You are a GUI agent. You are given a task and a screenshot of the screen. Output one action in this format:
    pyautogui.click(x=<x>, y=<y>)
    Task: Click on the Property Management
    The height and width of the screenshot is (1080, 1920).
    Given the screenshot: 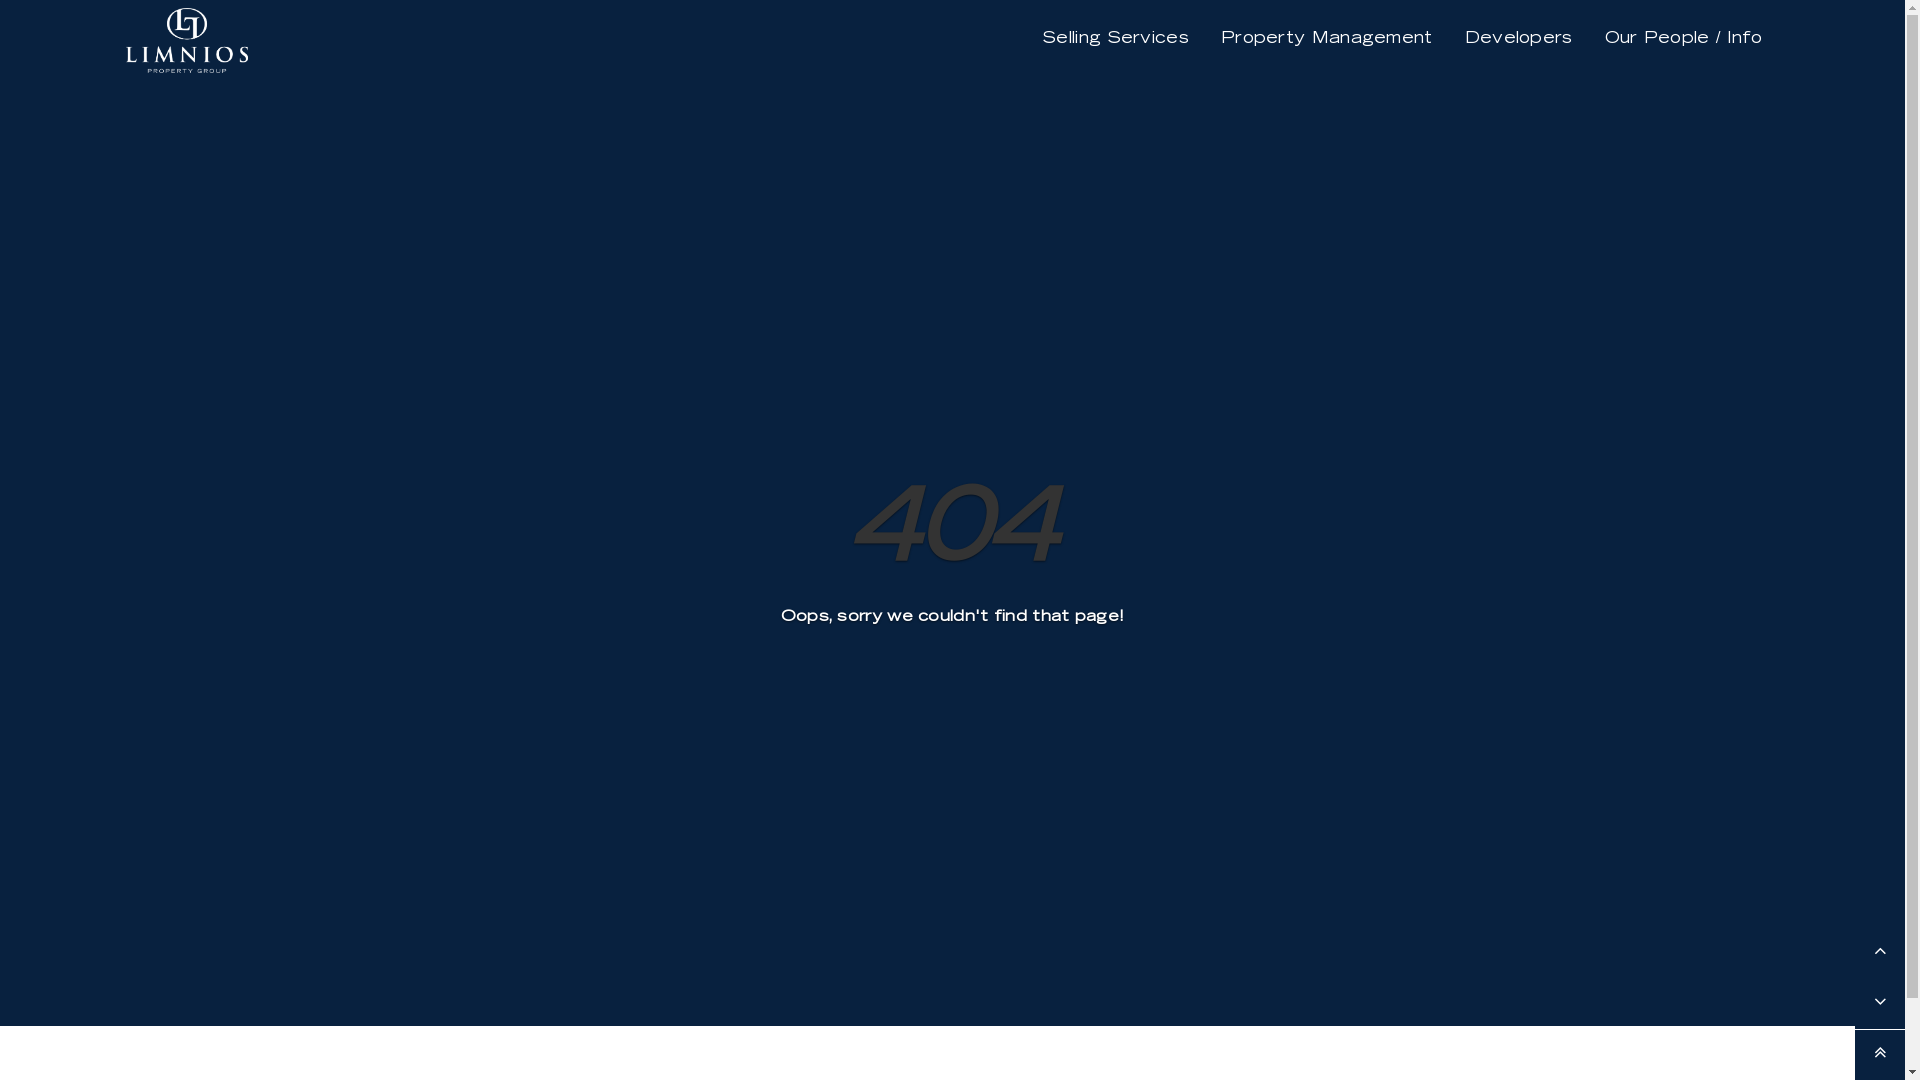 What is the action you would take?
    pyautogui.click(x=1327, y=39)
    